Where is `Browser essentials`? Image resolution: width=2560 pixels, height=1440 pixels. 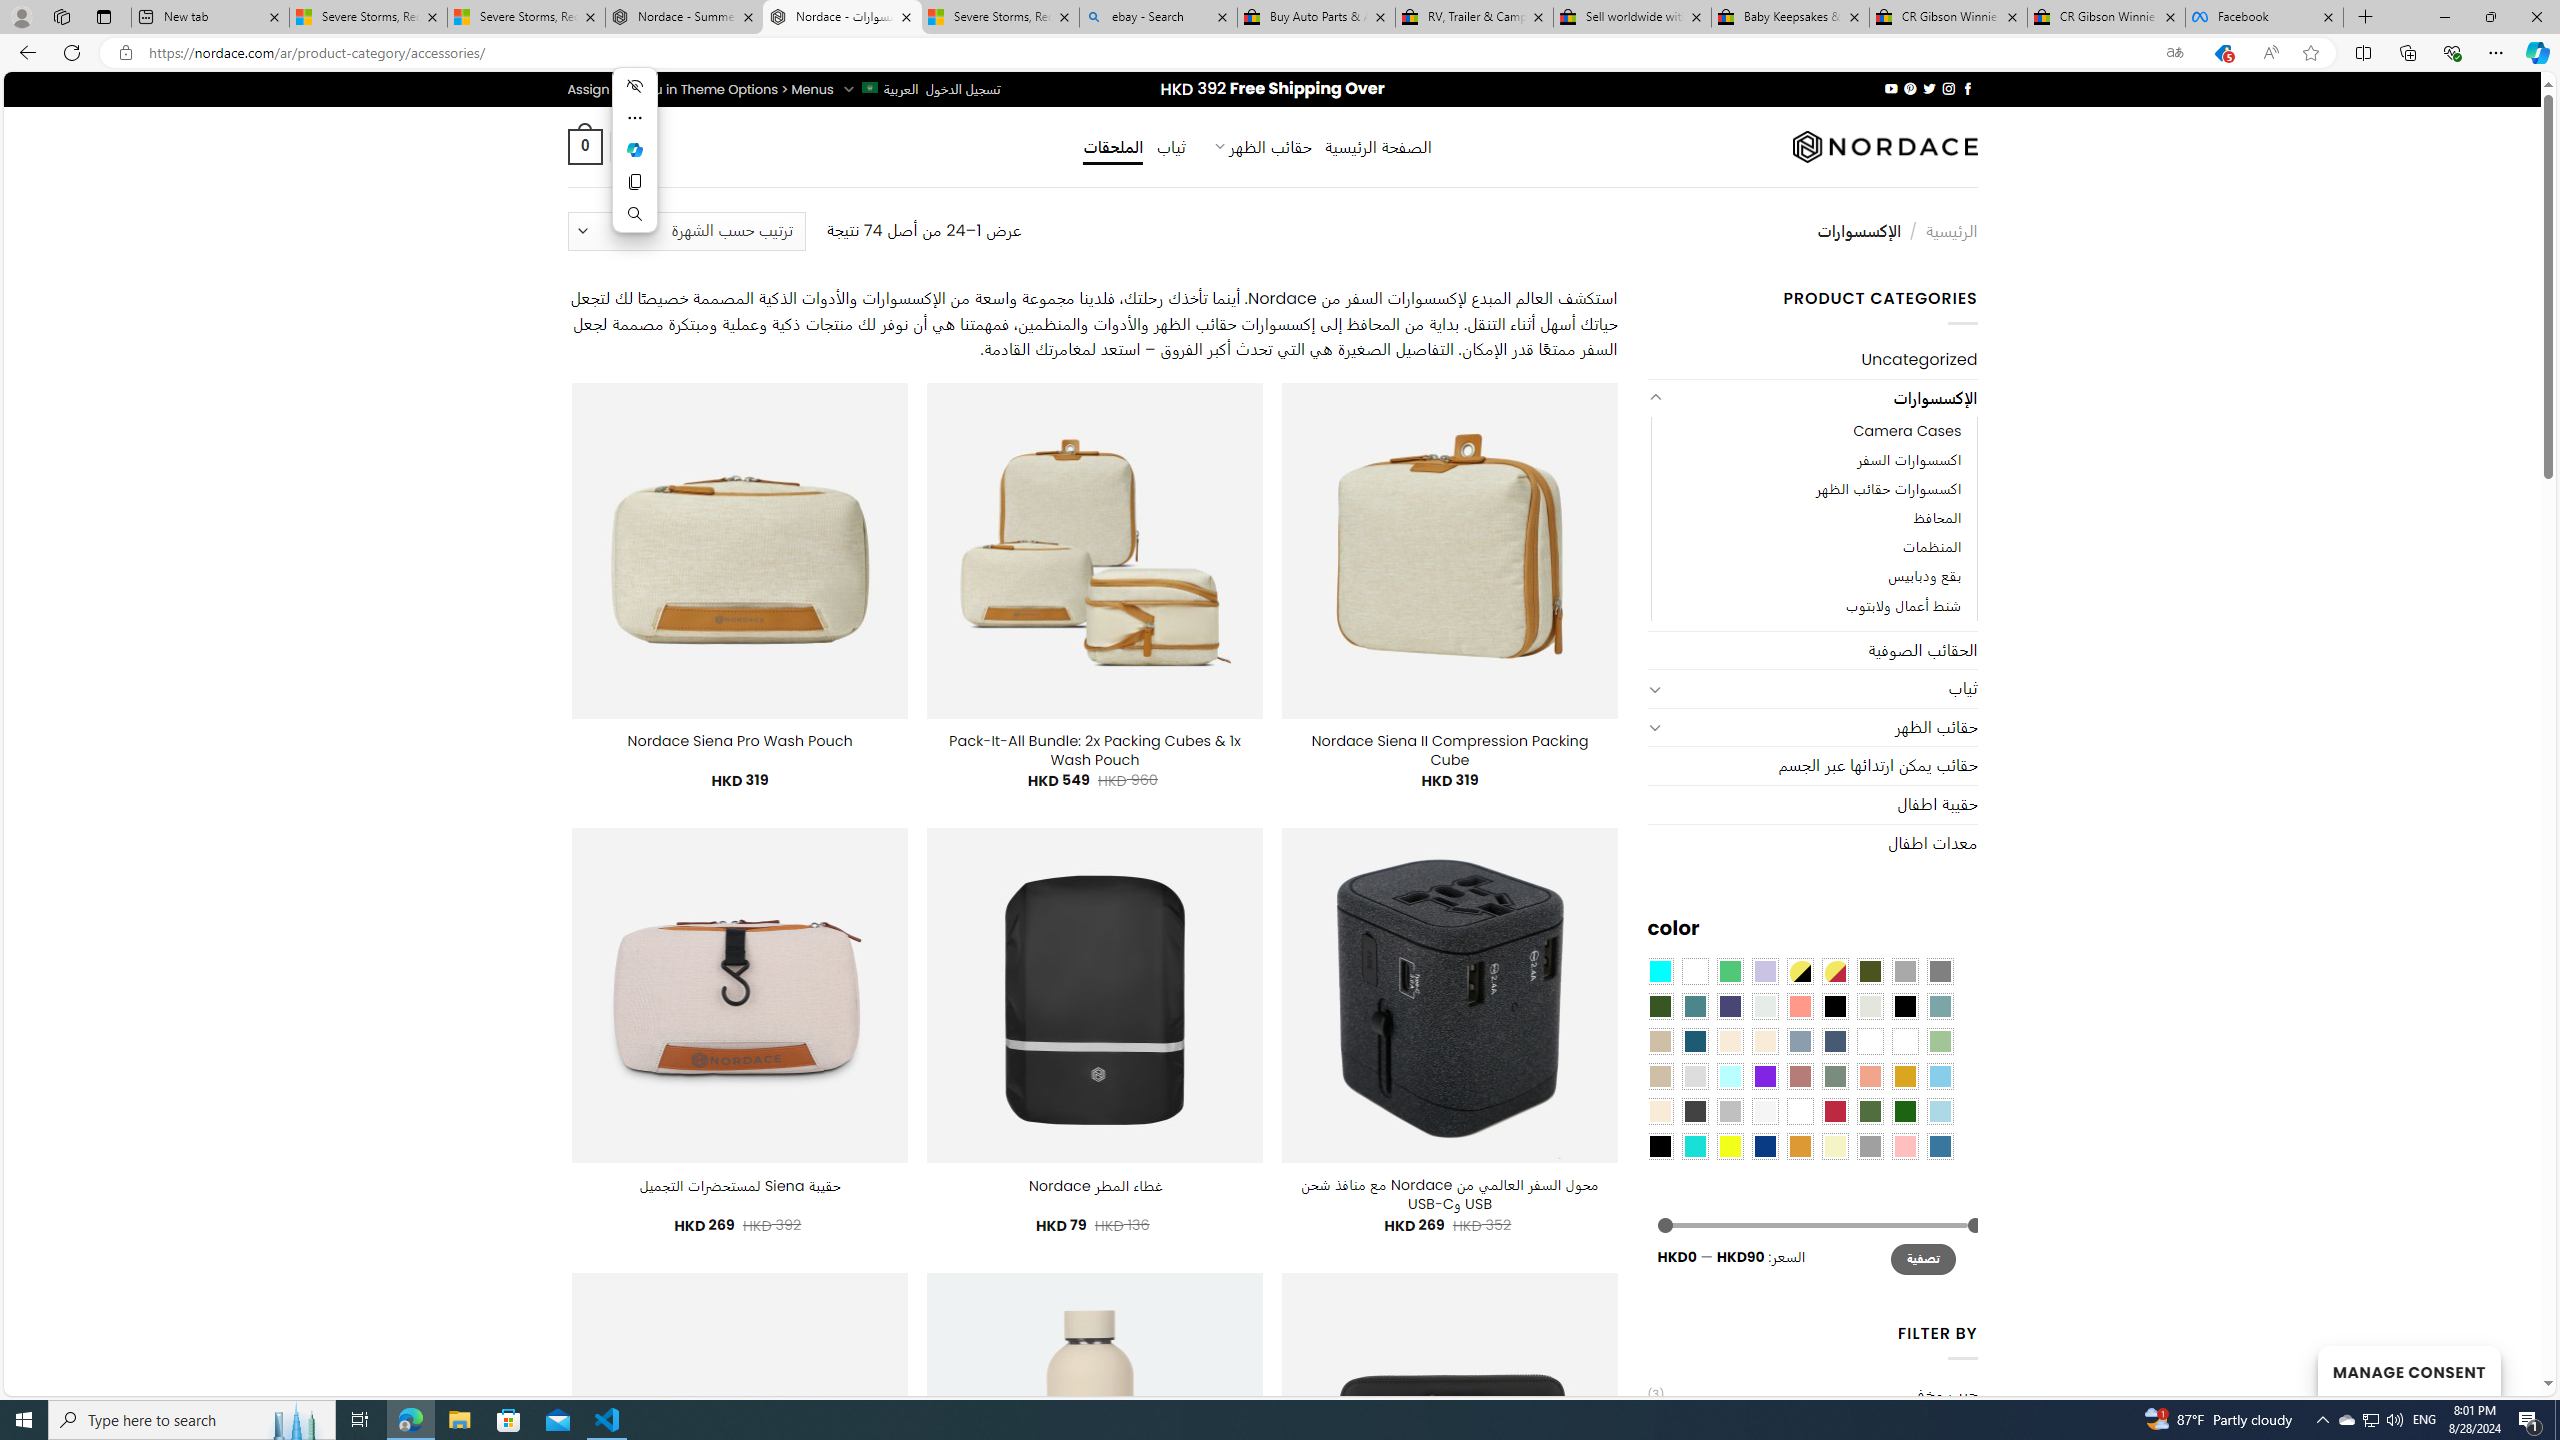 Browser essentials is located at coordinates (2452, 52).